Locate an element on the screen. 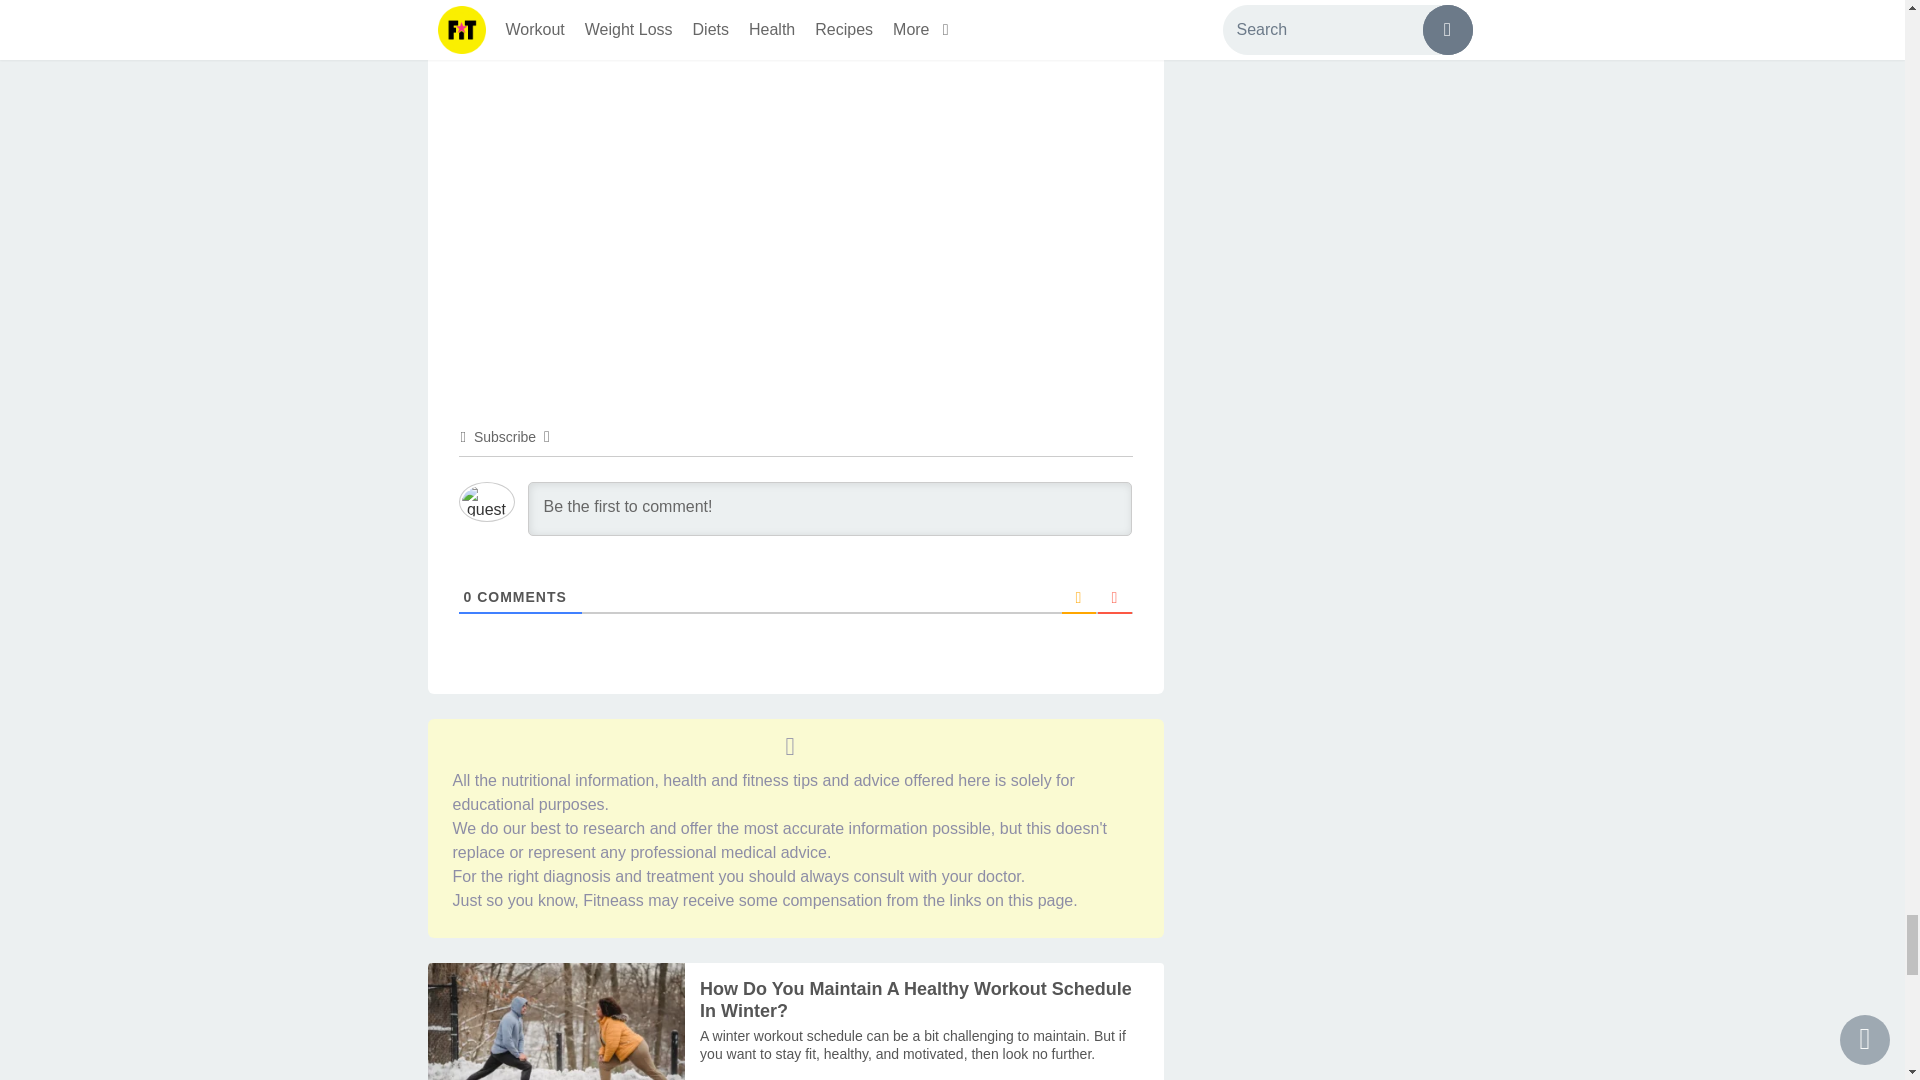 The image size is (1920, 1080). How Do You Maintain a Healthy Workout Schedule in Winter? is located at coordinates (916, 999).